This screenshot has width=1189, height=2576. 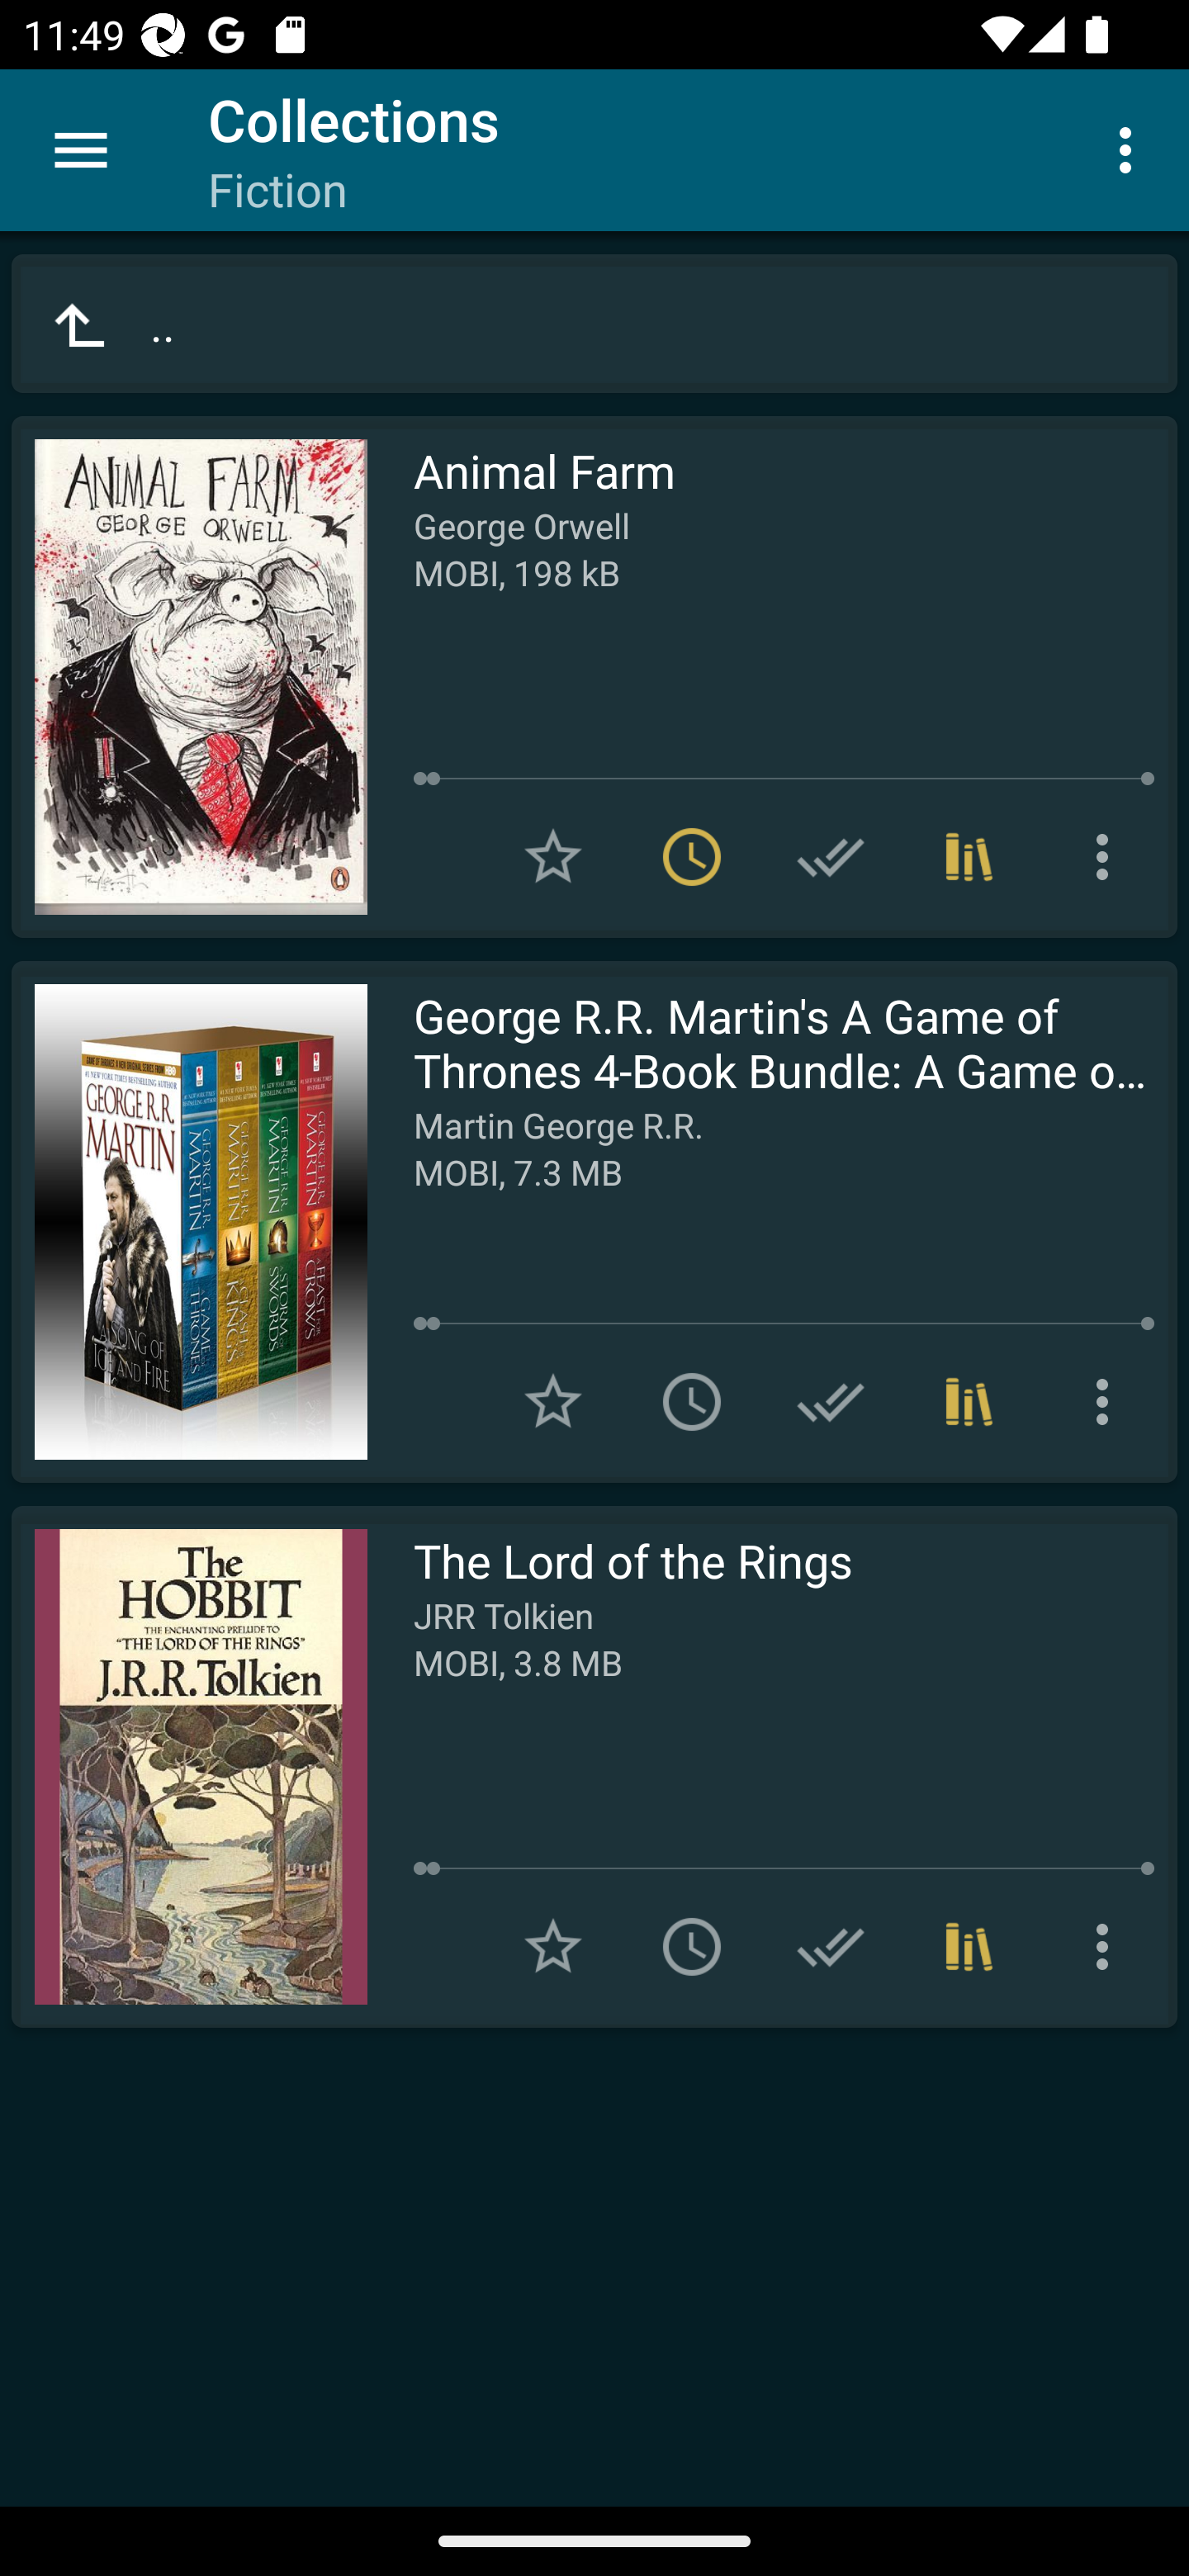 What do you see at coordinates (553, 1947) in the screenshot?
I see `Add to Favorites` at bounding box center [553, 1947].